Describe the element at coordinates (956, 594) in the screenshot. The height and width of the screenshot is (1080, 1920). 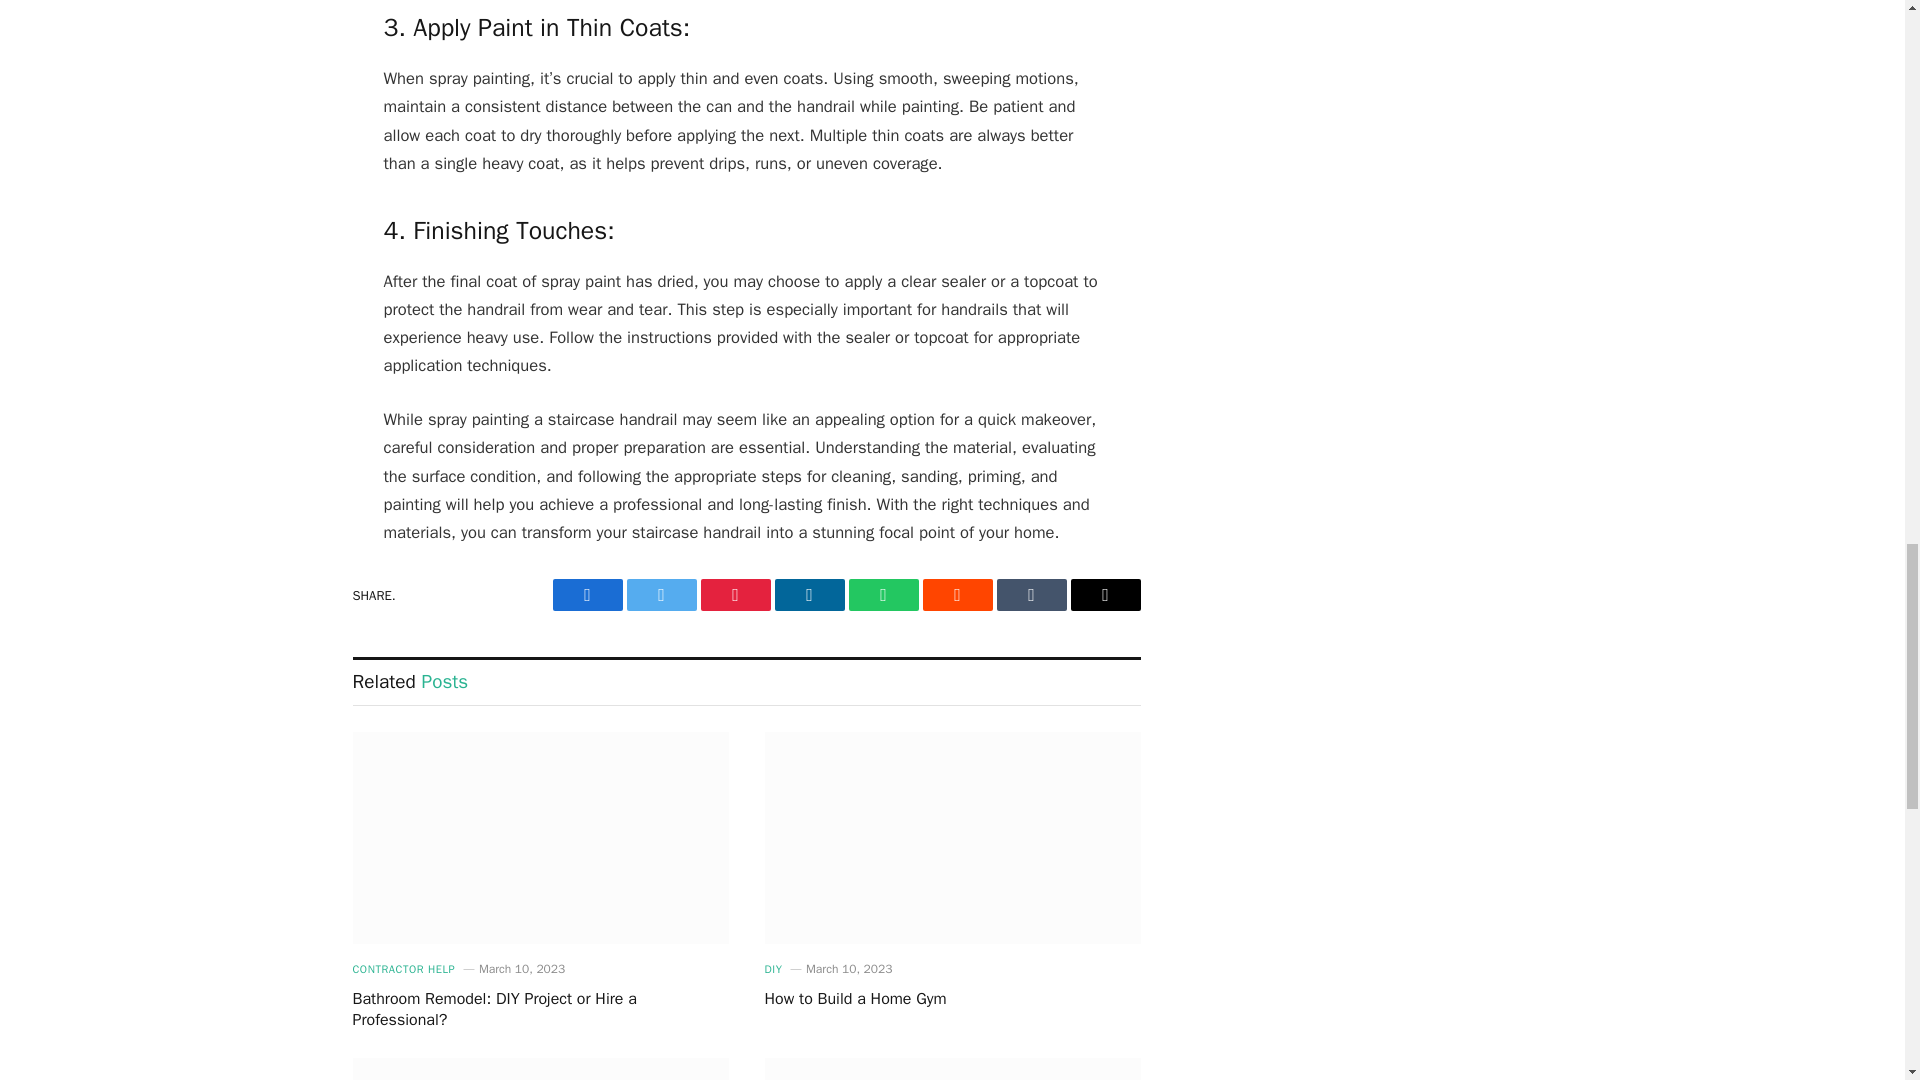
I see `Reddit` at that location.